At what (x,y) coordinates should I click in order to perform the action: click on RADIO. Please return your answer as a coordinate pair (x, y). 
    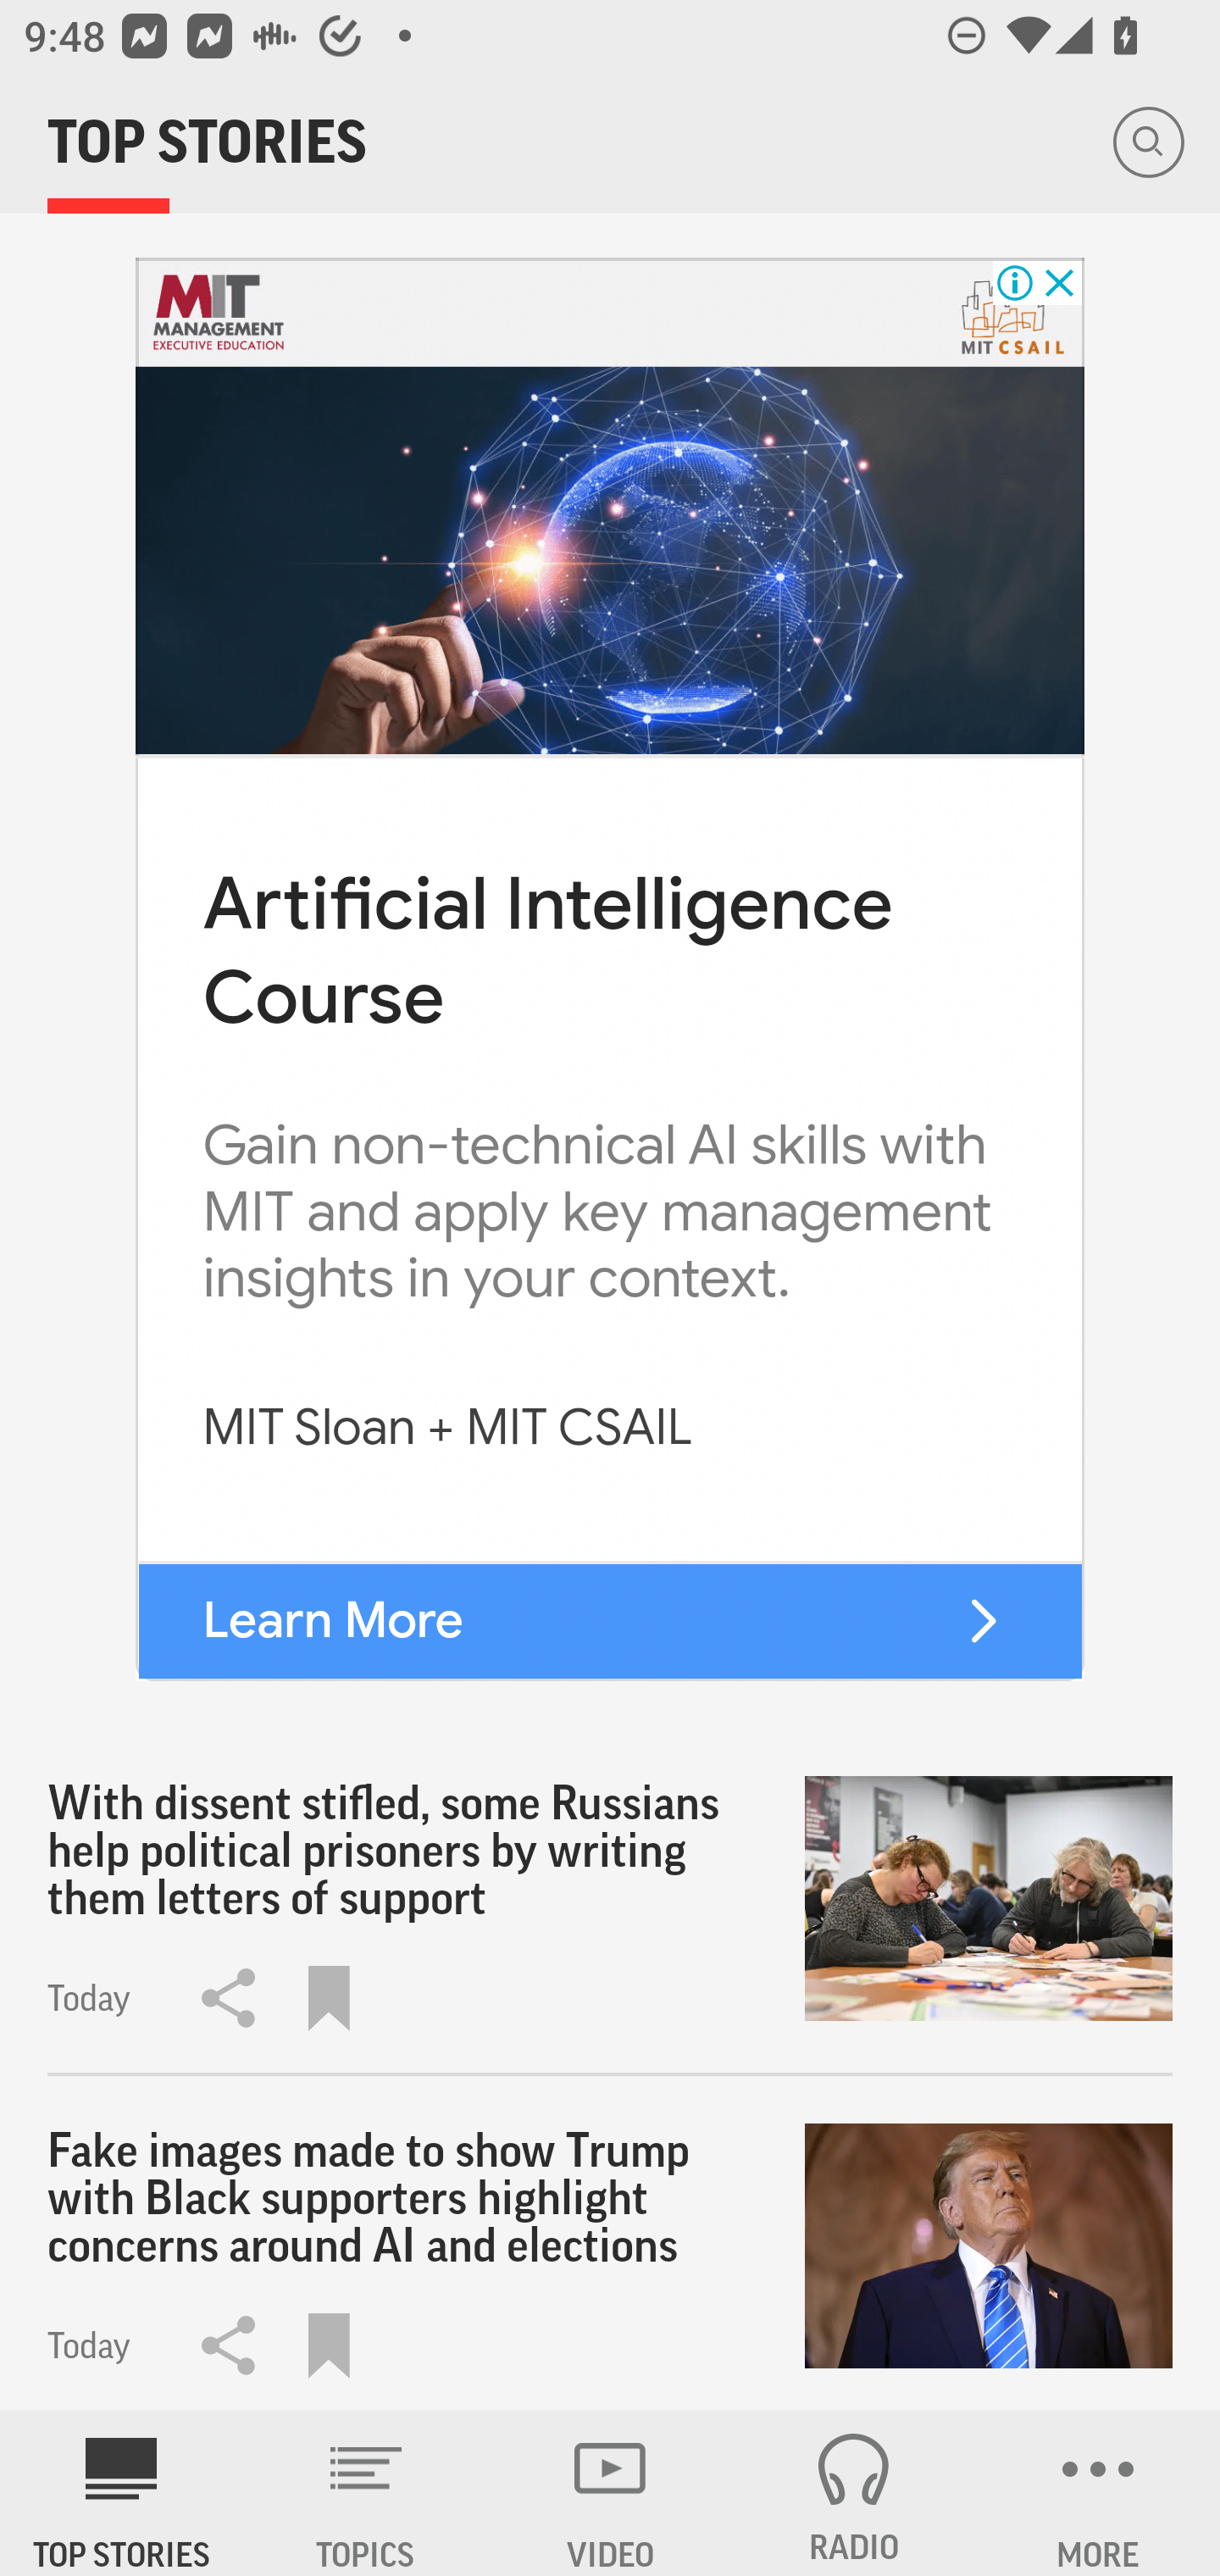
    Looking at the image, I should click on (854, 2493).